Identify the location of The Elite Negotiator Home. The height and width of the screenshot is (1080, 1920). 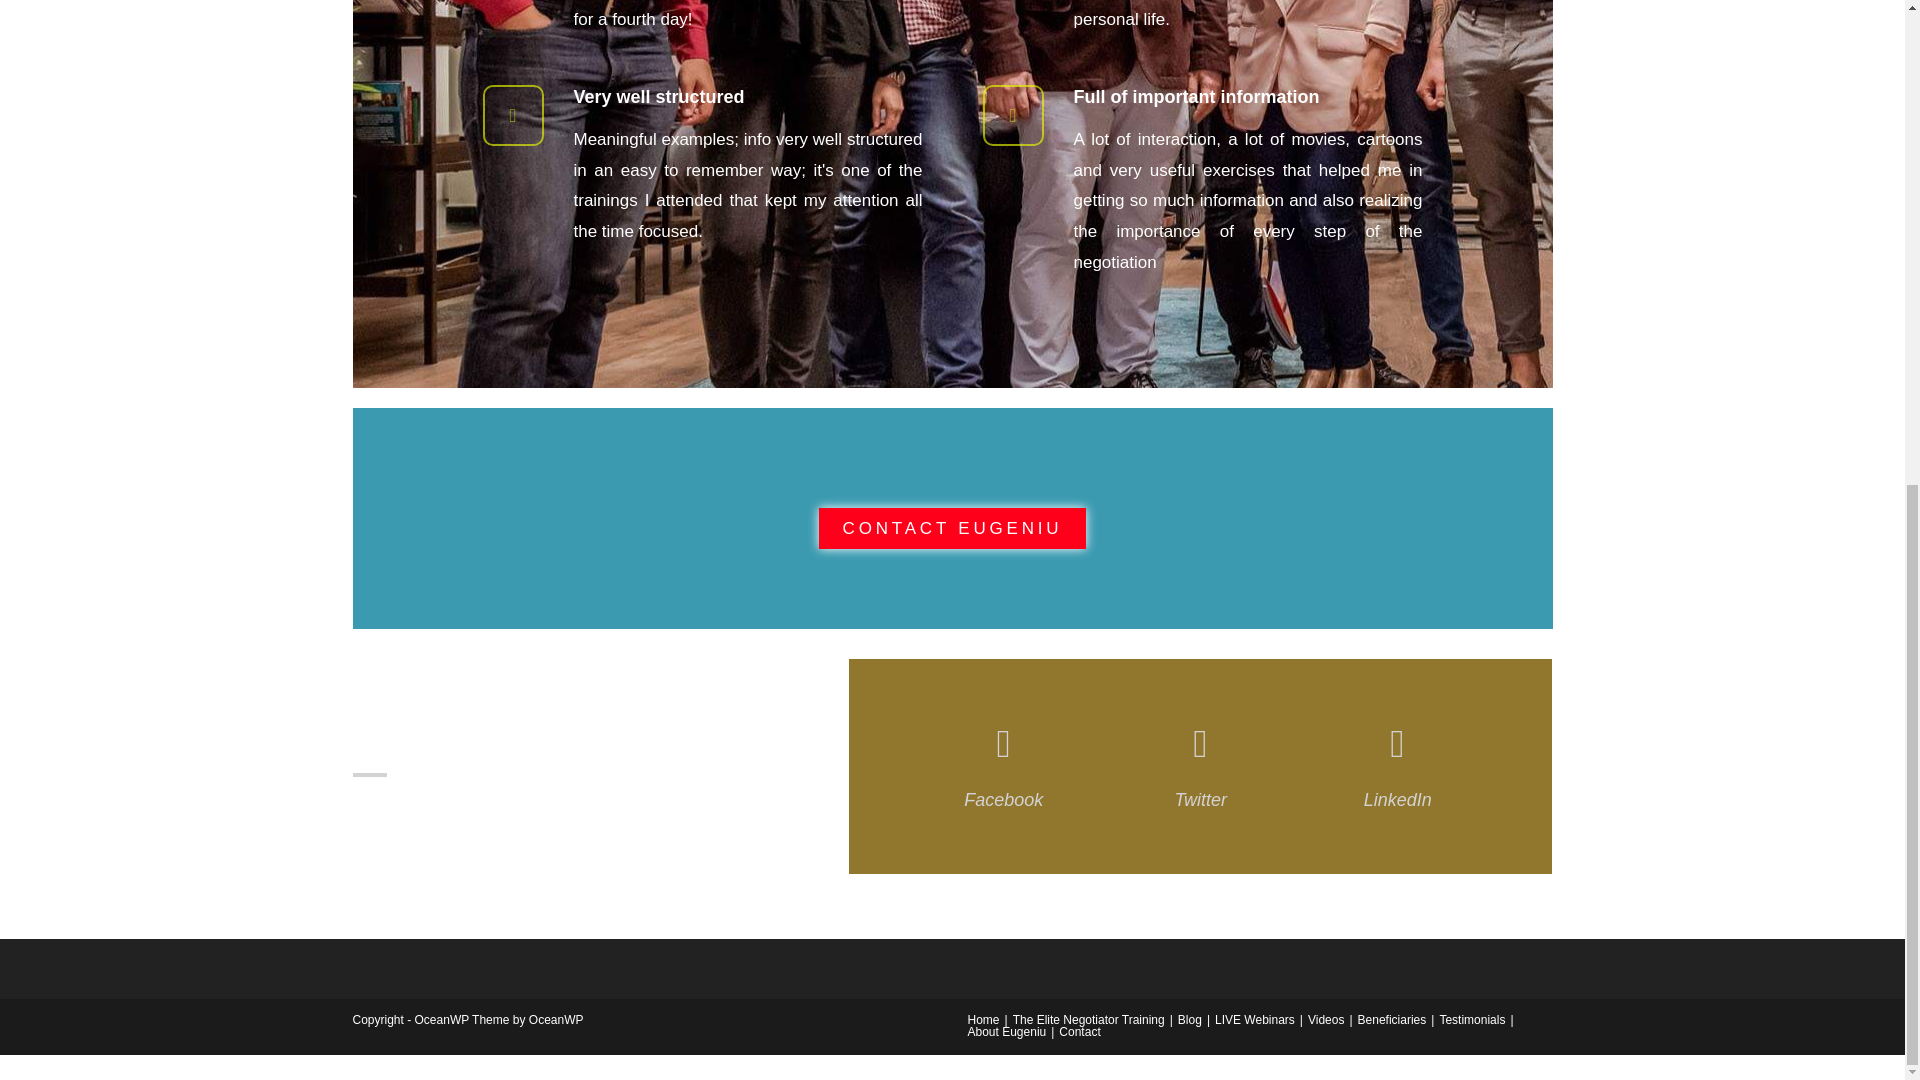
(984, 1020).